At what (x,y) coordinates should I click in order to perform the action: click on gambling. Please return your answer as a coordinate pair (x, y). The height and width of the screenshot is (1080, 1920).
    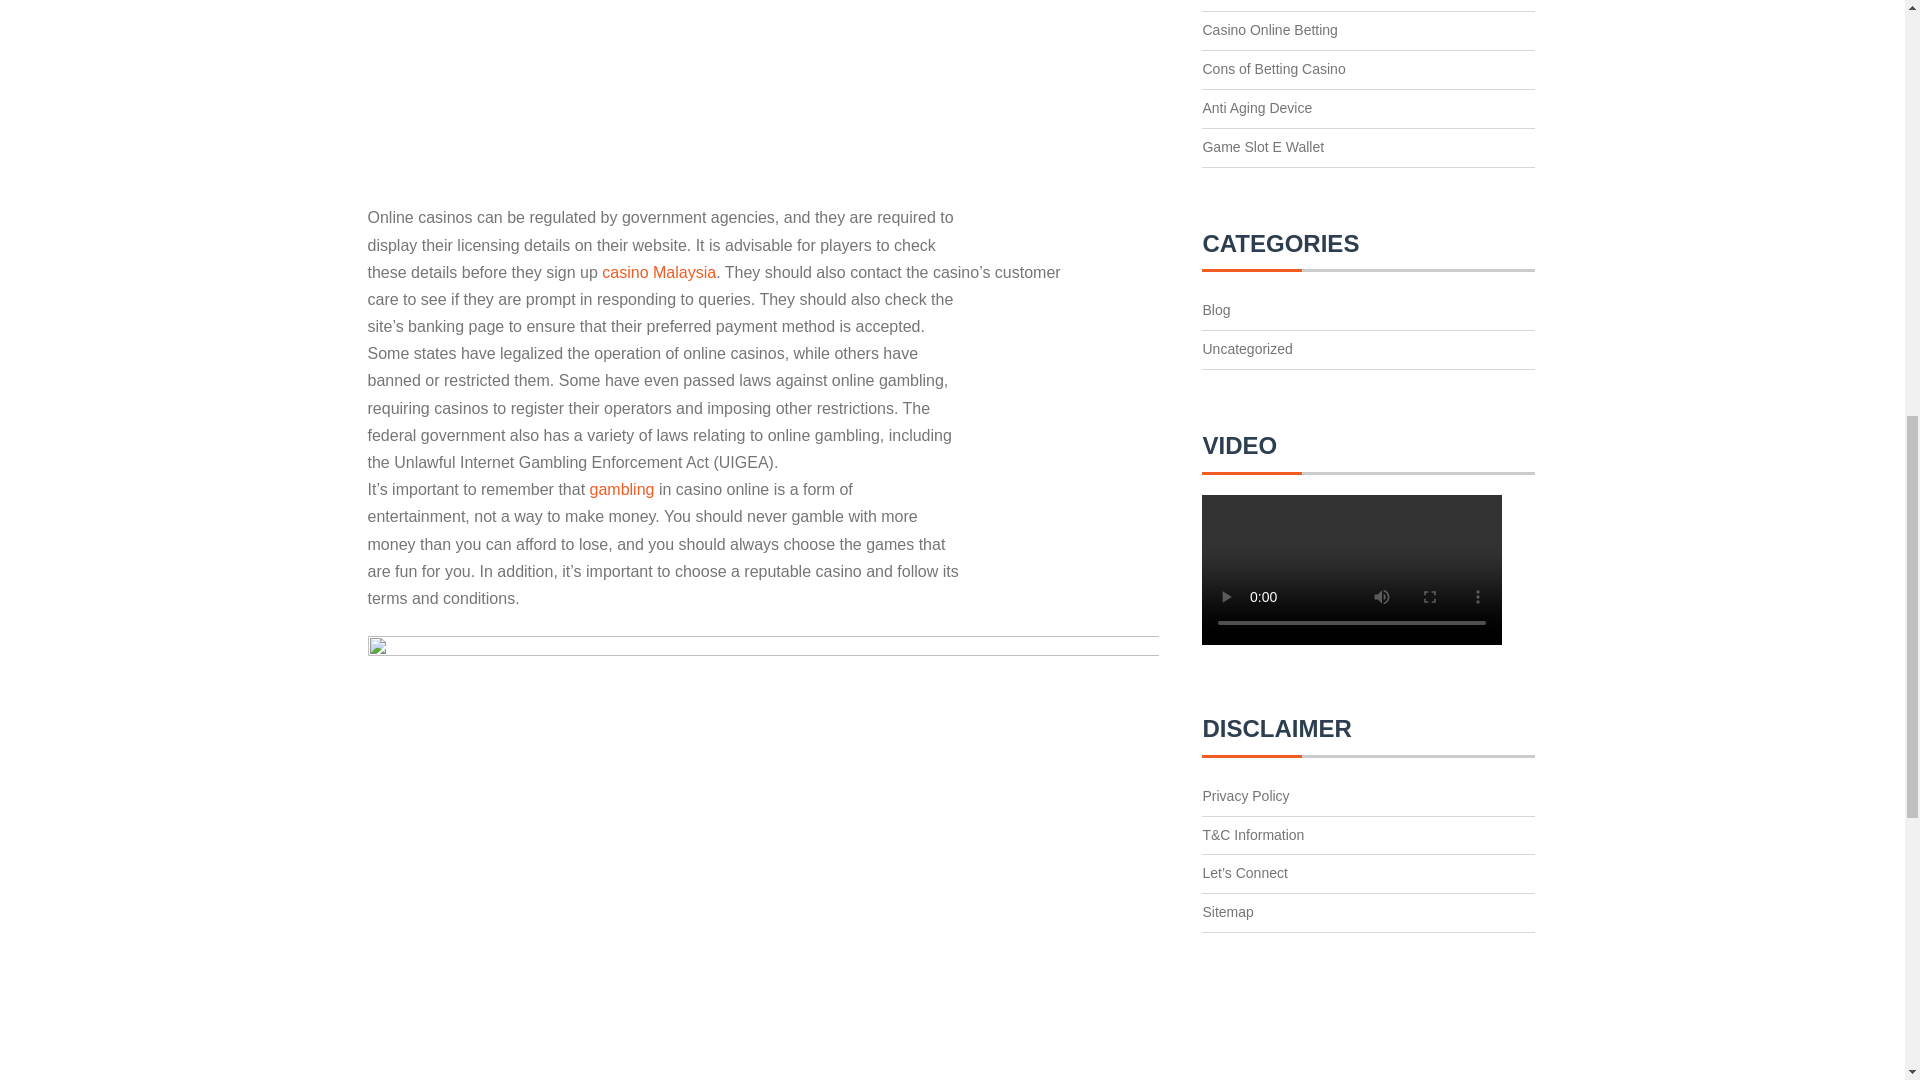
    Looking at the image, I should click on (624, 488).